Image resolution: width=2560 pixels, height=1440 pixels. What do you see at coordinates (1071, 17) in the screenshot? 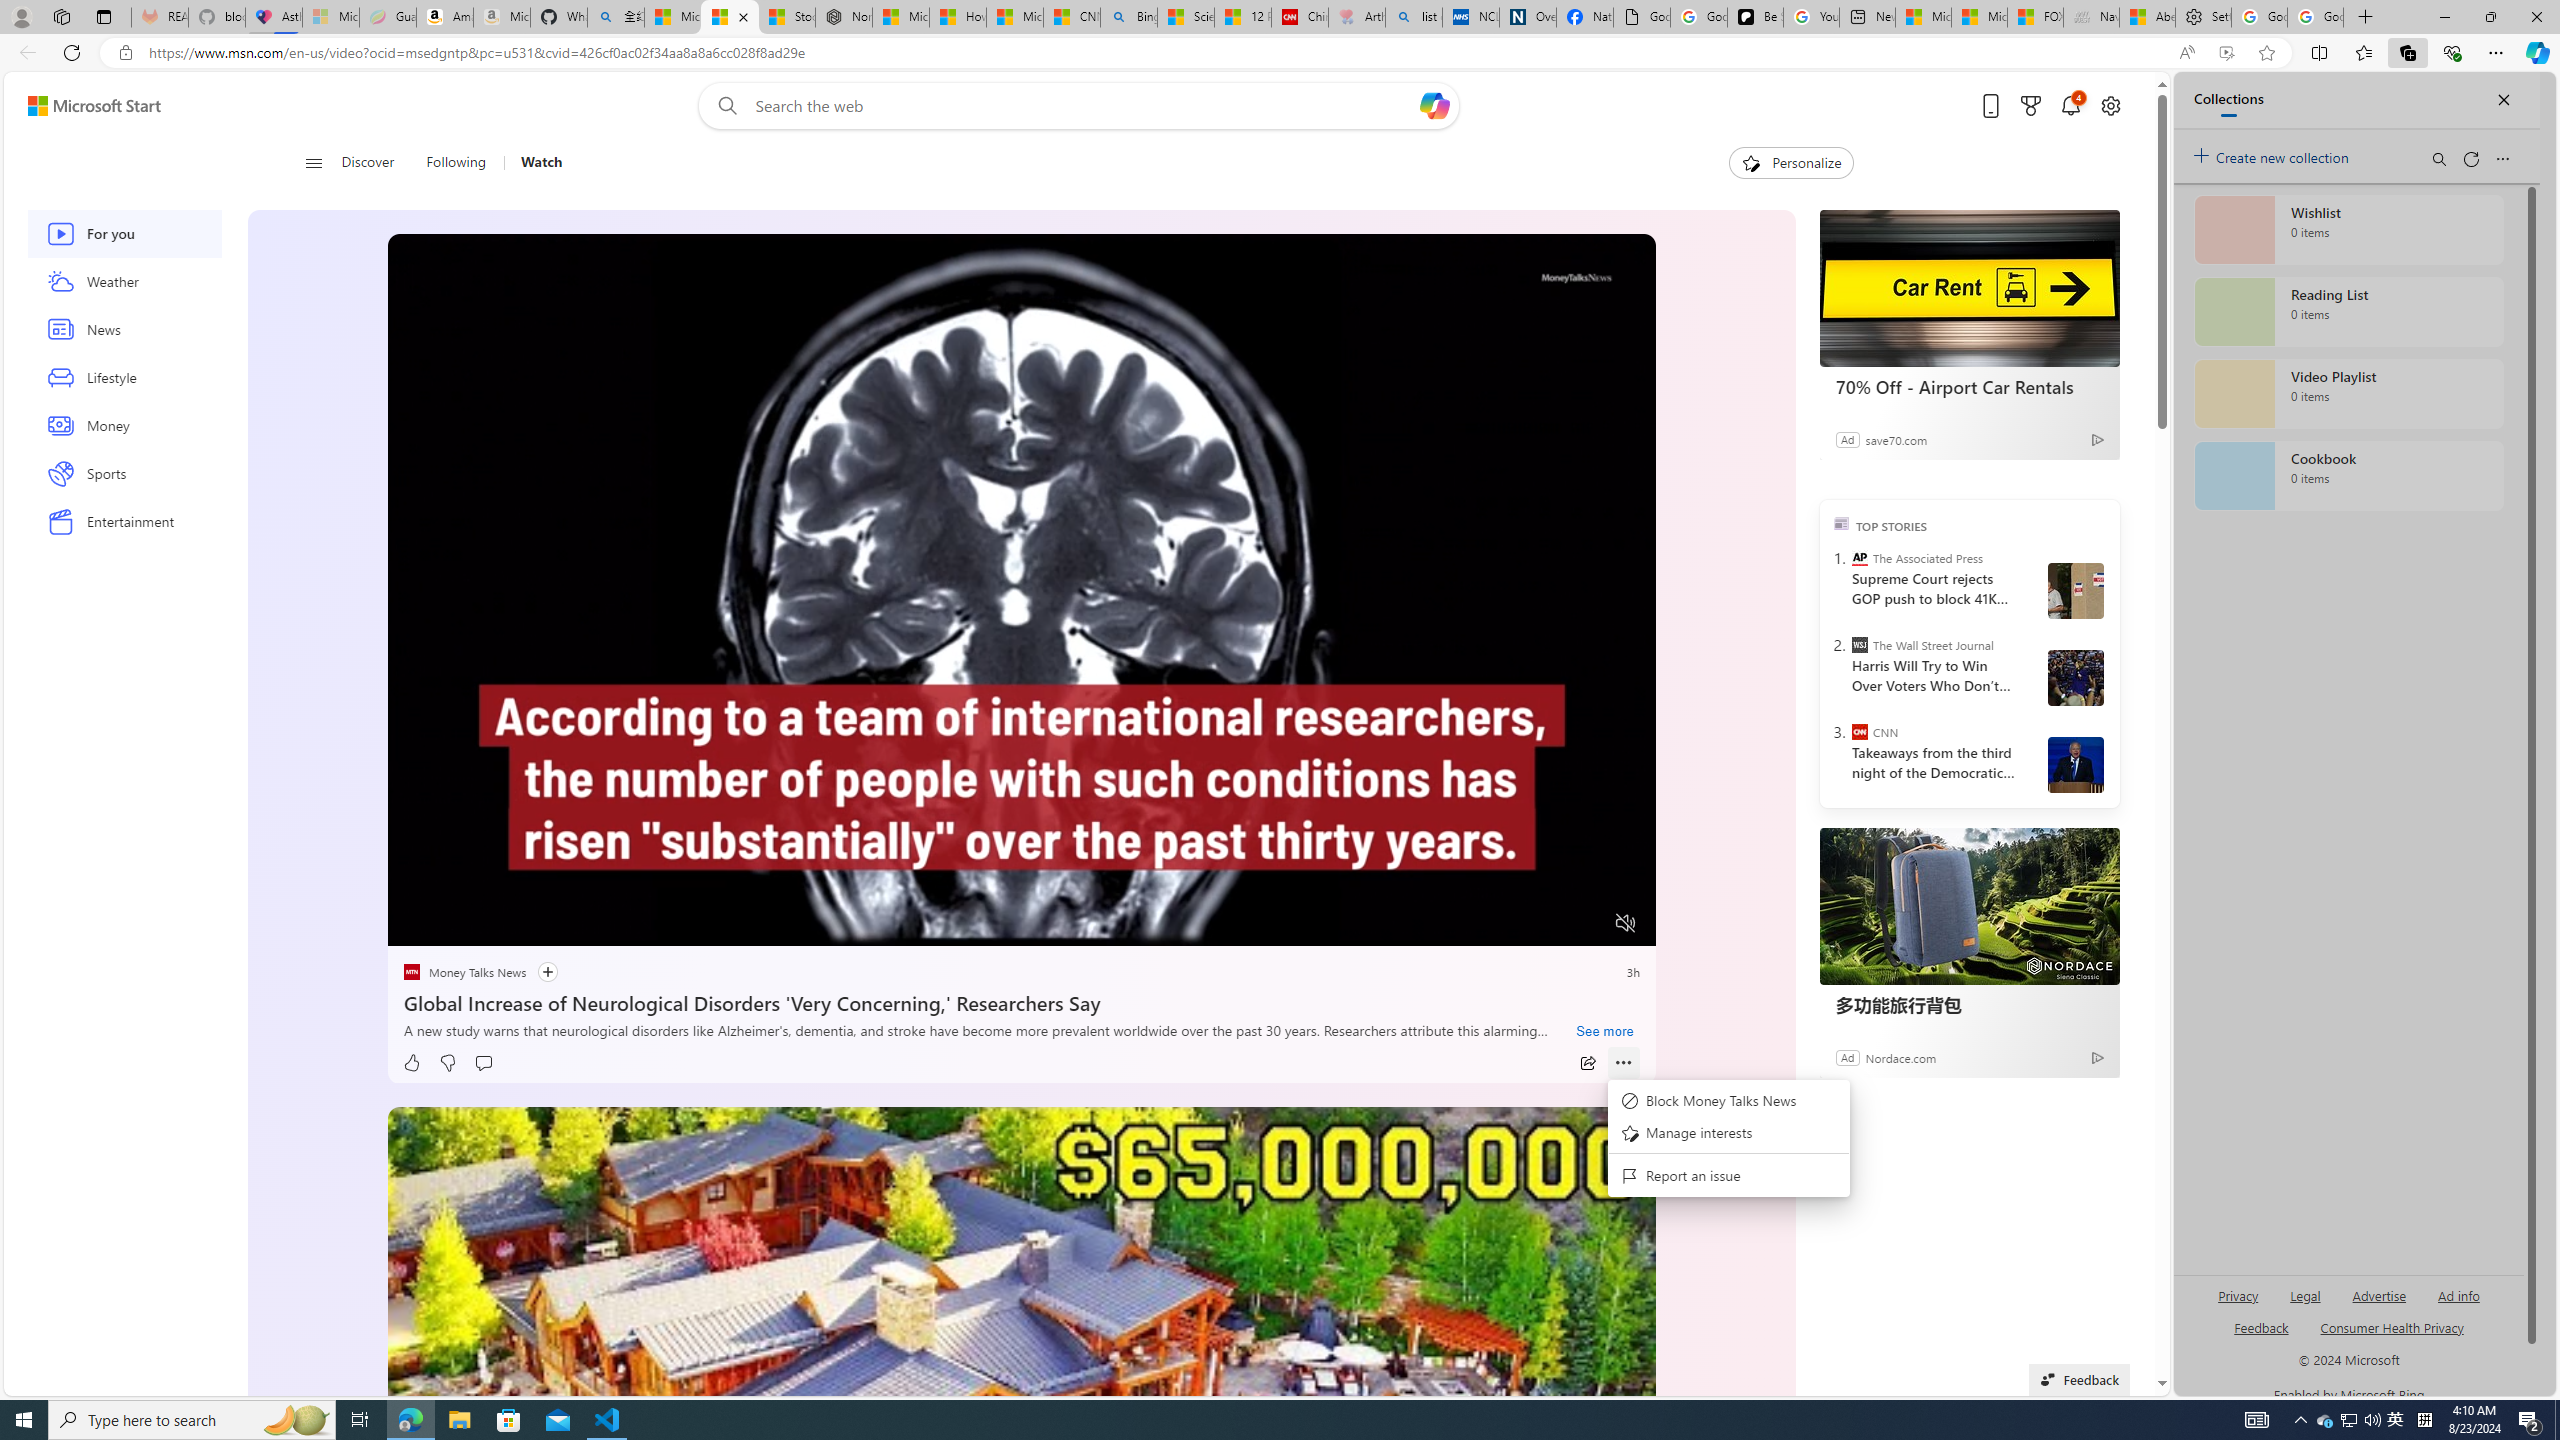
I see `CNN - MSN` at bounding box center [1071, 17].